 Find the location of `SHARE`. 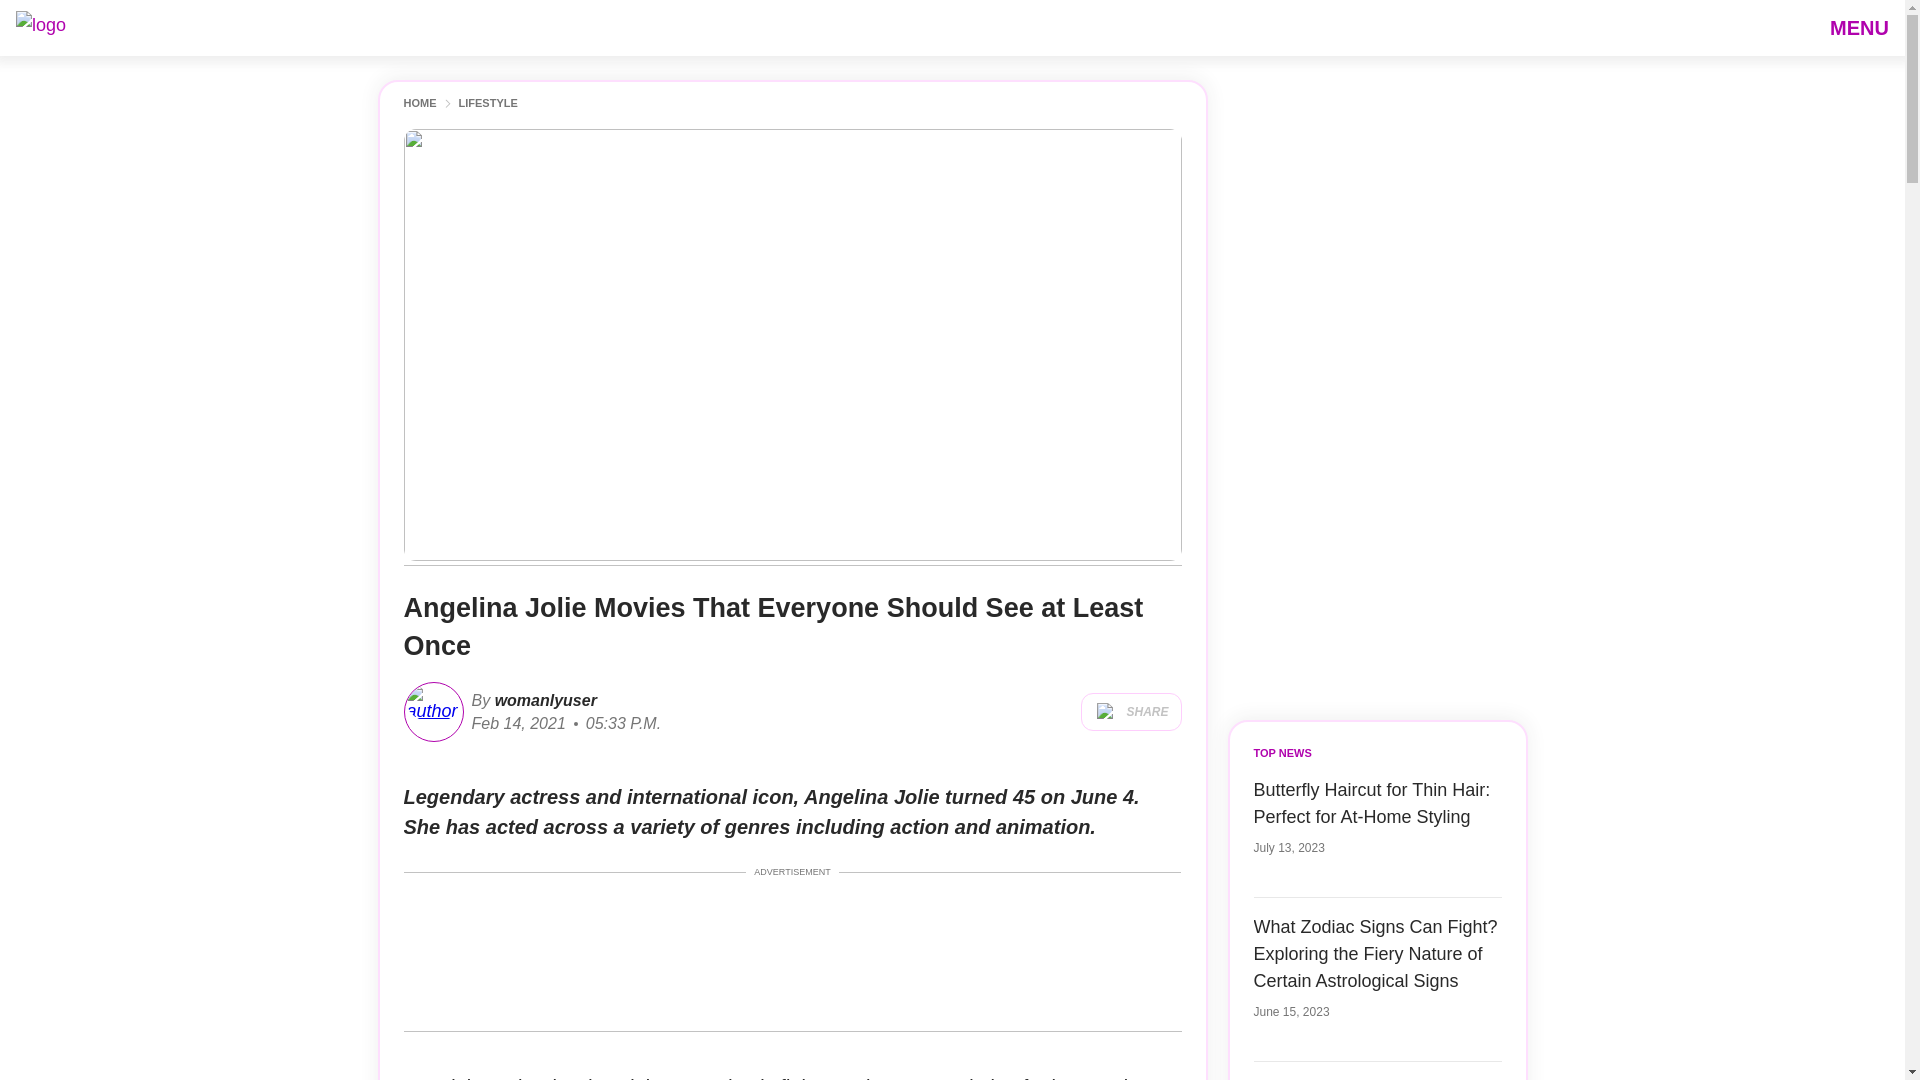

SHARE is located at coordinates (1130, 712).